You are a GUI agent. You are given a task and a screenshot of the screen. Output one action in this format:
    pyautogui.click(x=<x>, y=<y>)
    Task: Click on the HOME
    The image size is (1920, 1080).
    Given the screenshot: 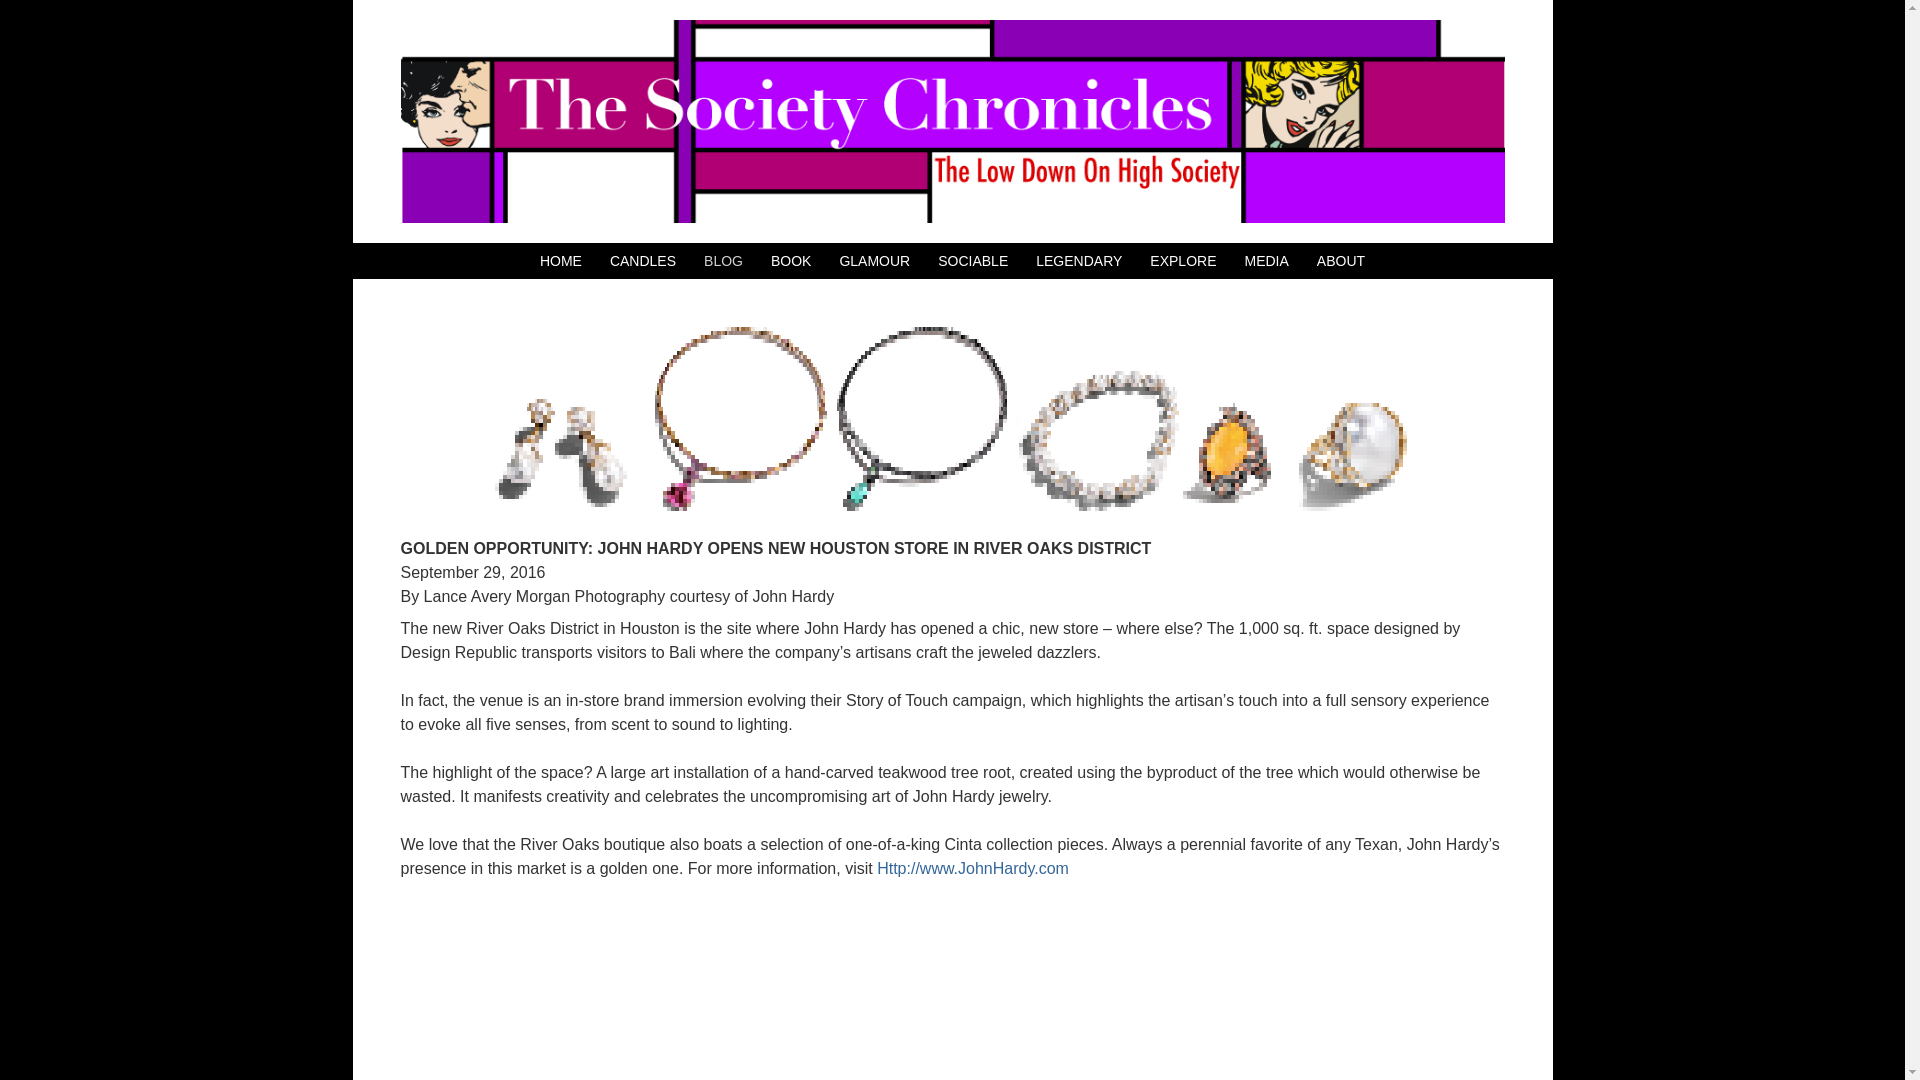 What is the action you would take?
    pyautogui.click(x=560, y=261)
    